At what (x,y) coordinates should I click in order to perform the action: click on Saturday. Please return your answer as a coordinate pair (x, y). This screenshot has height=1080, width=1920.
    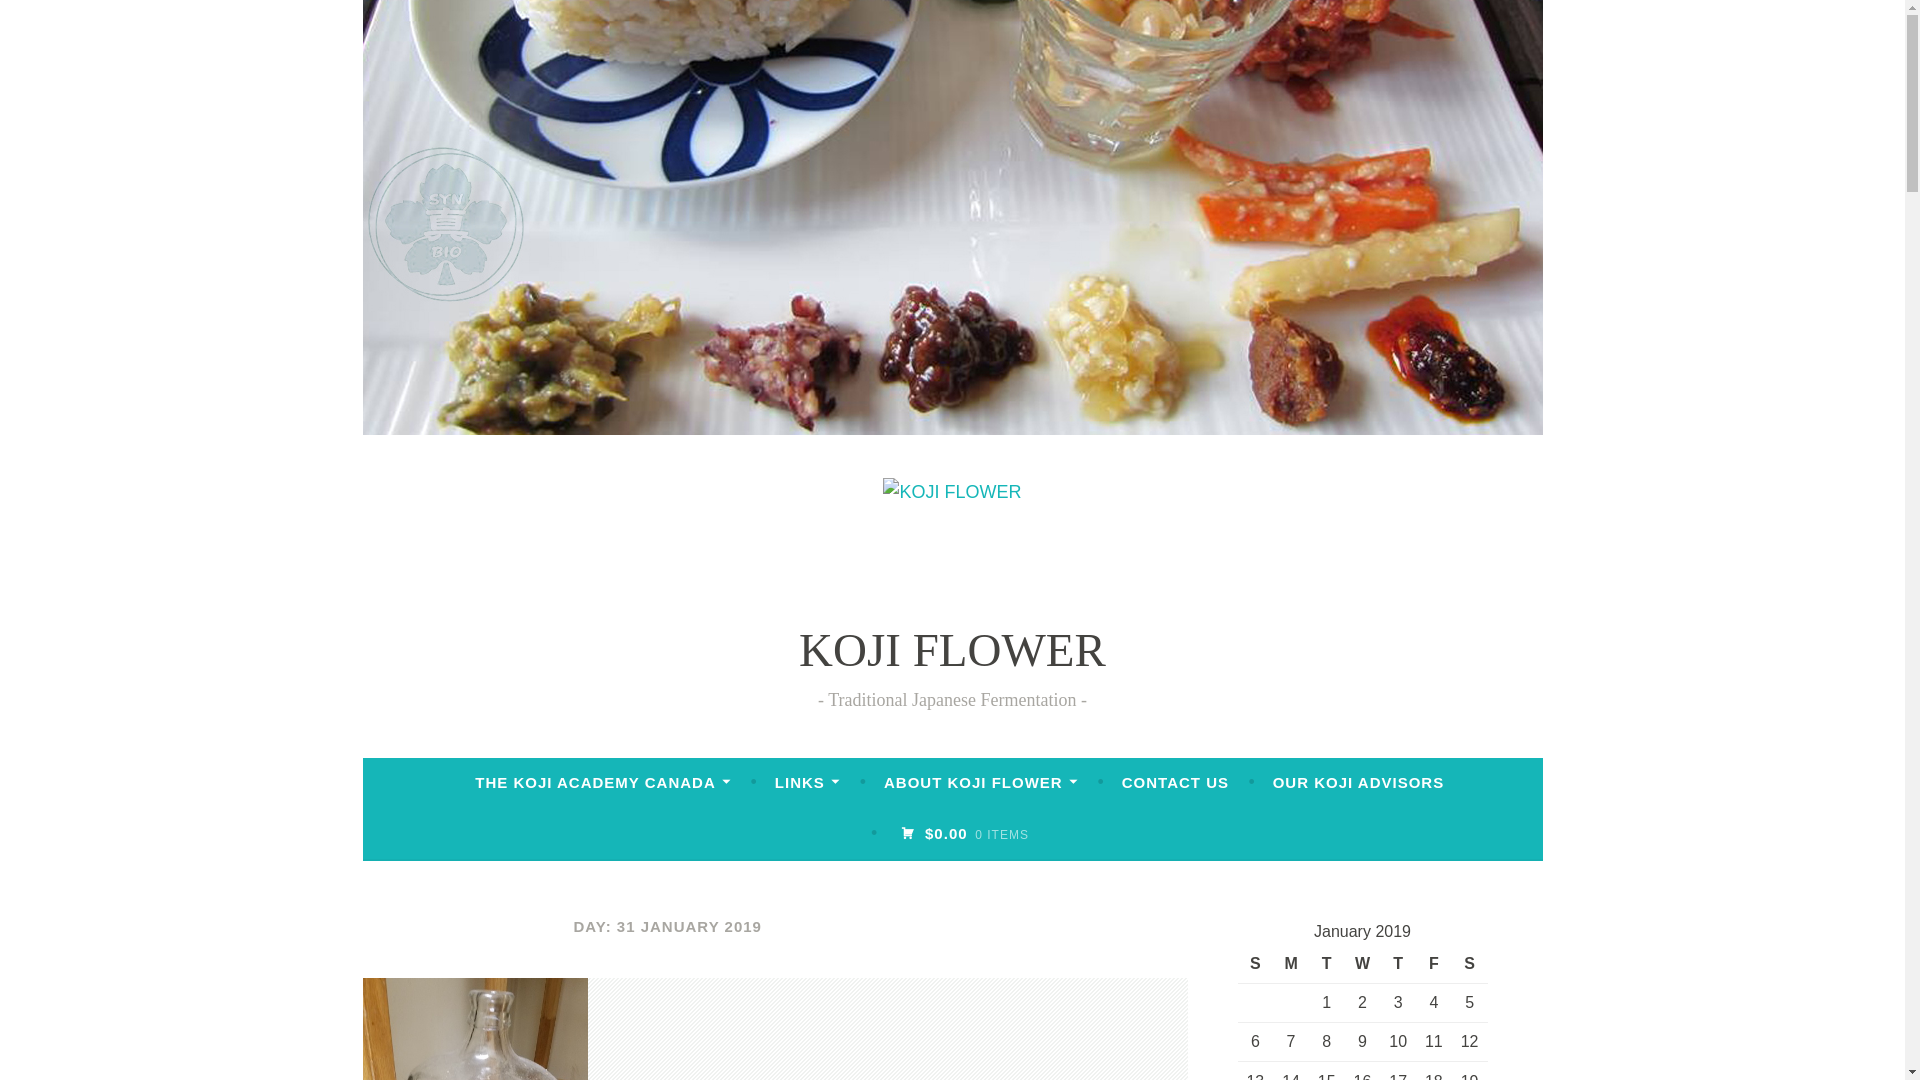
    Looking at the image, I should click on (1470, 962).